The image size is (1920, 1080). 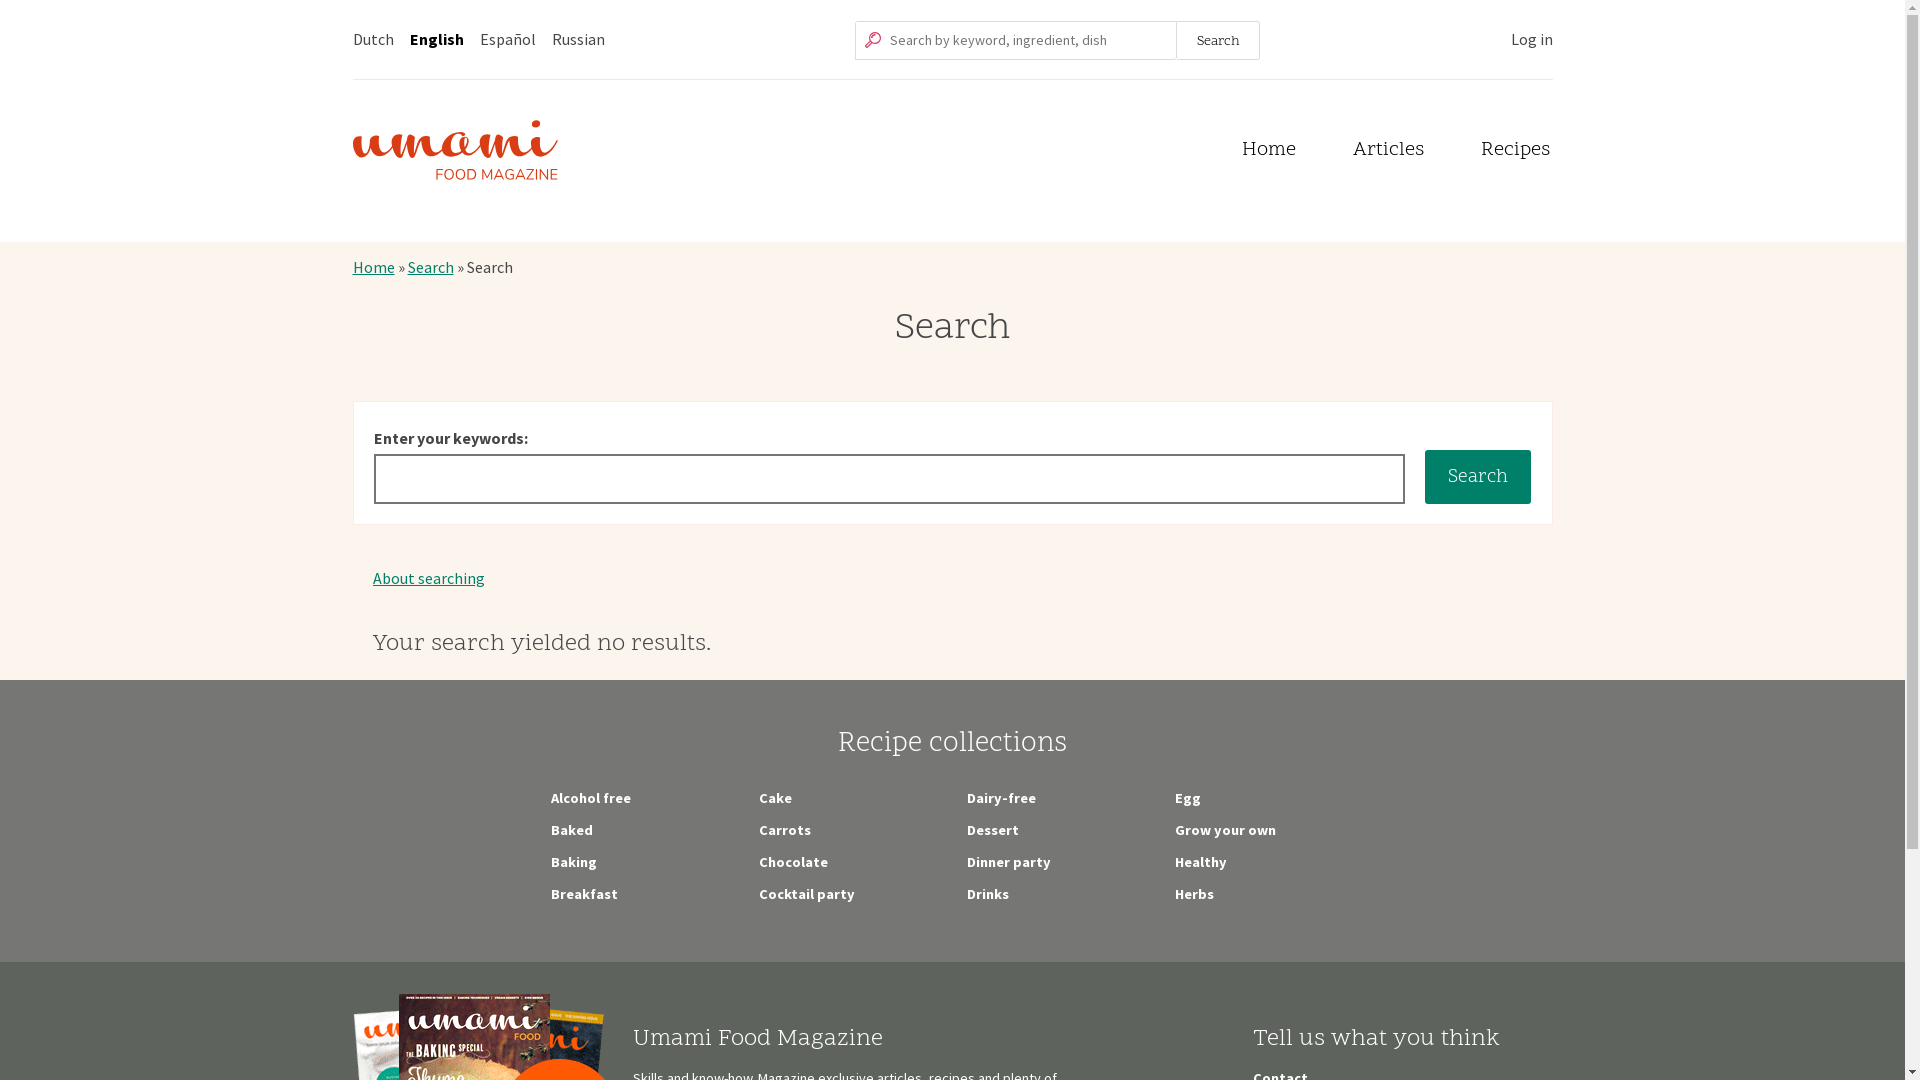 I want to click on Russian, so click(x=578, y=39).